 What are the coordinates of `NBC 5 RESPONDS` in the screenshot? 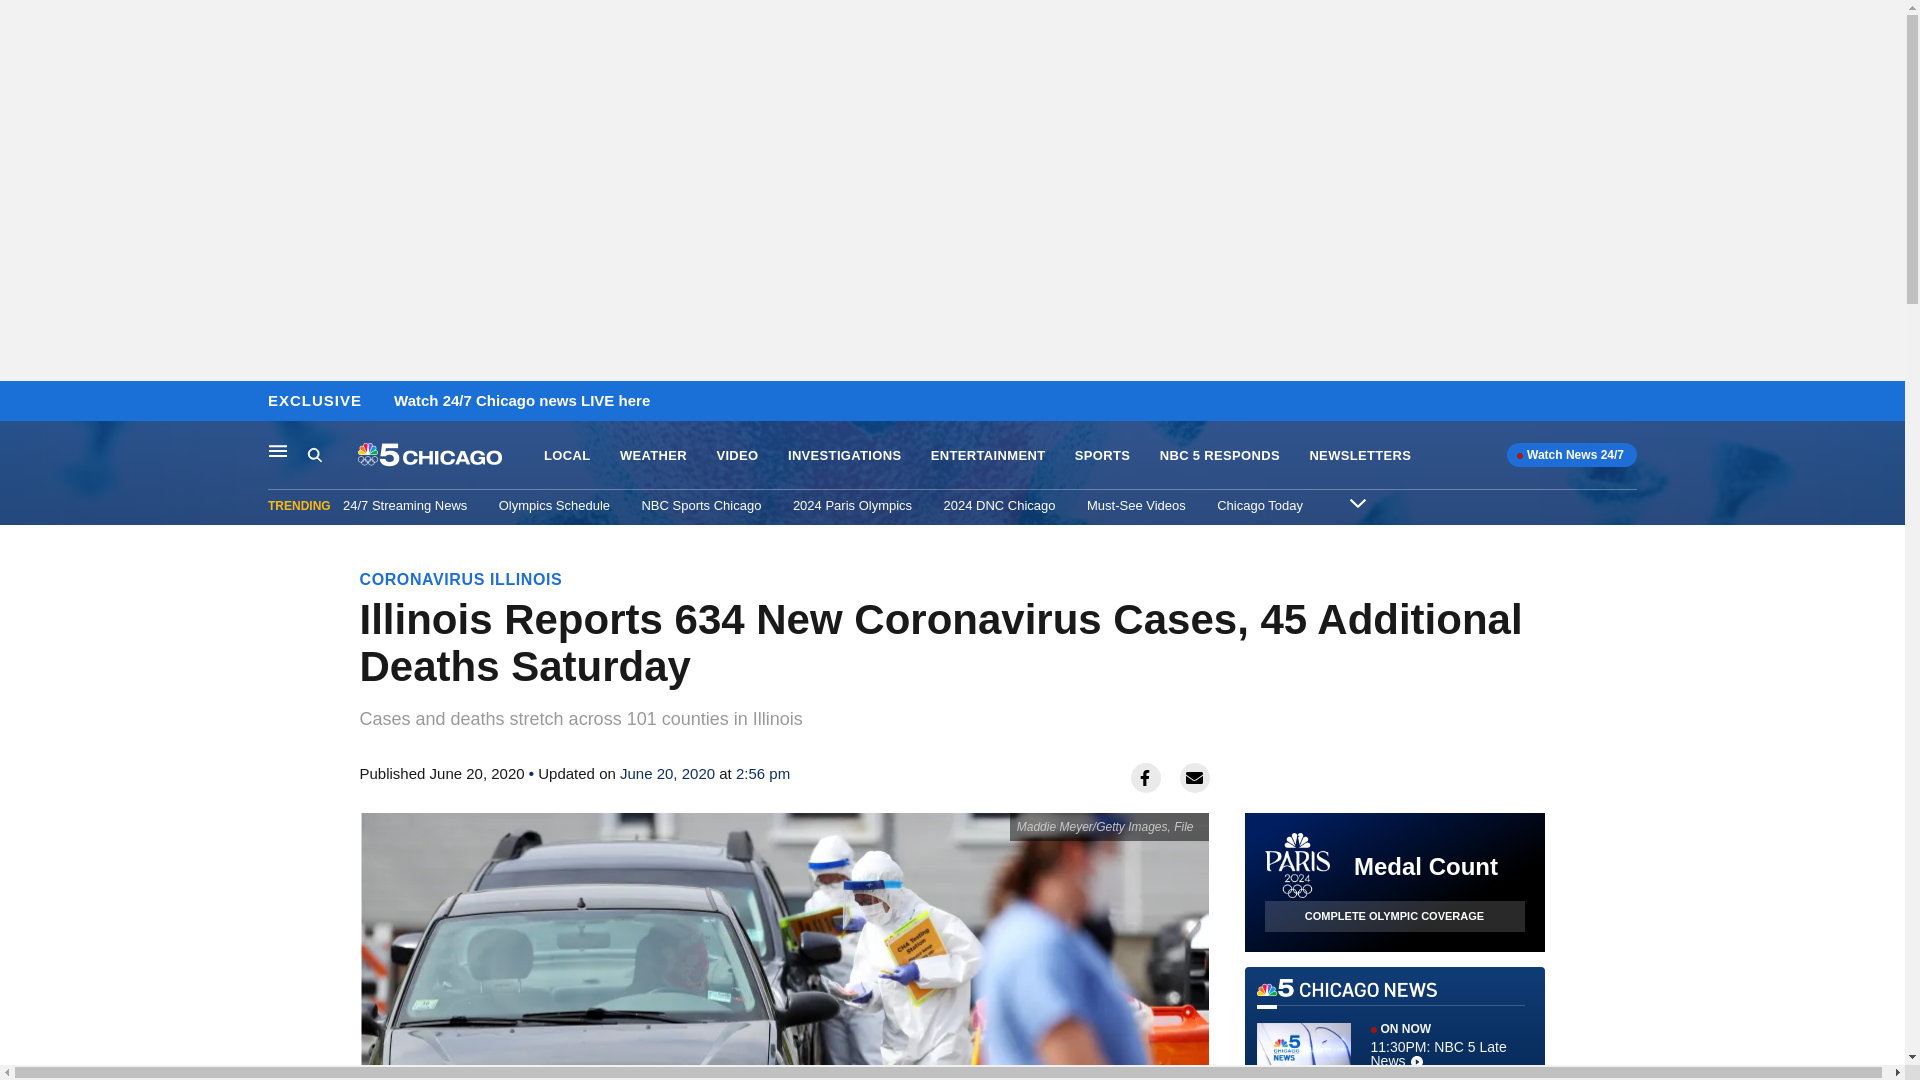 It's located at (1136, 505).